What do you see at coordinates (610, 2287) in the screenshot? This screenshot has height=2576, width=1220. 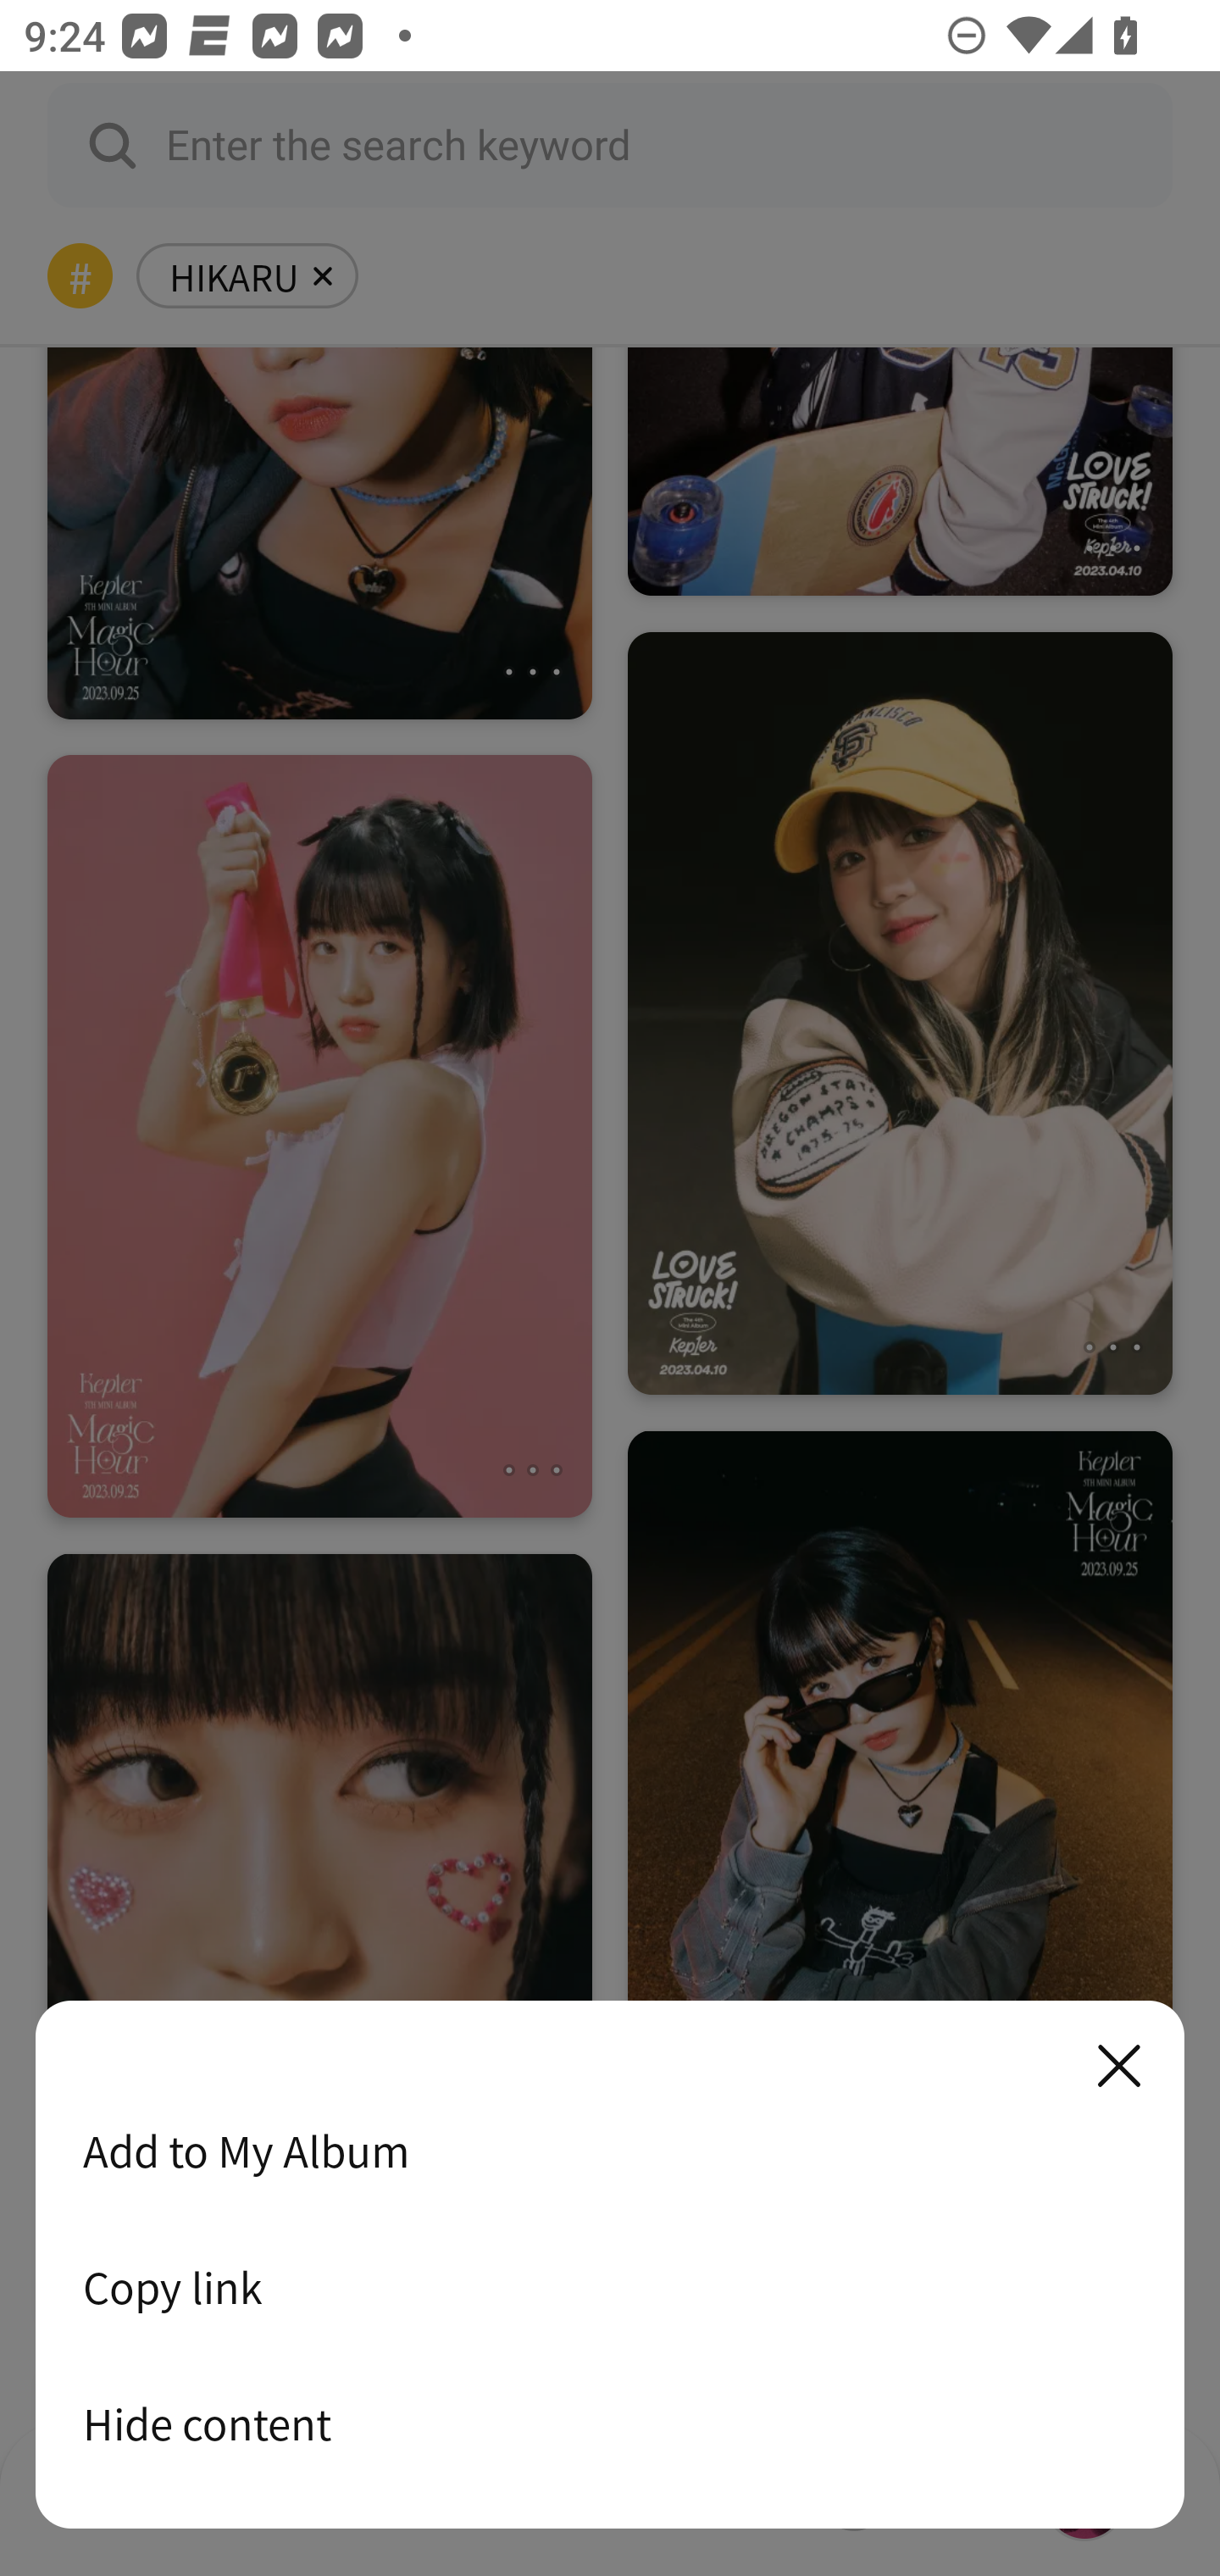 I see `Copy link` at bounding box center [610, 2287].